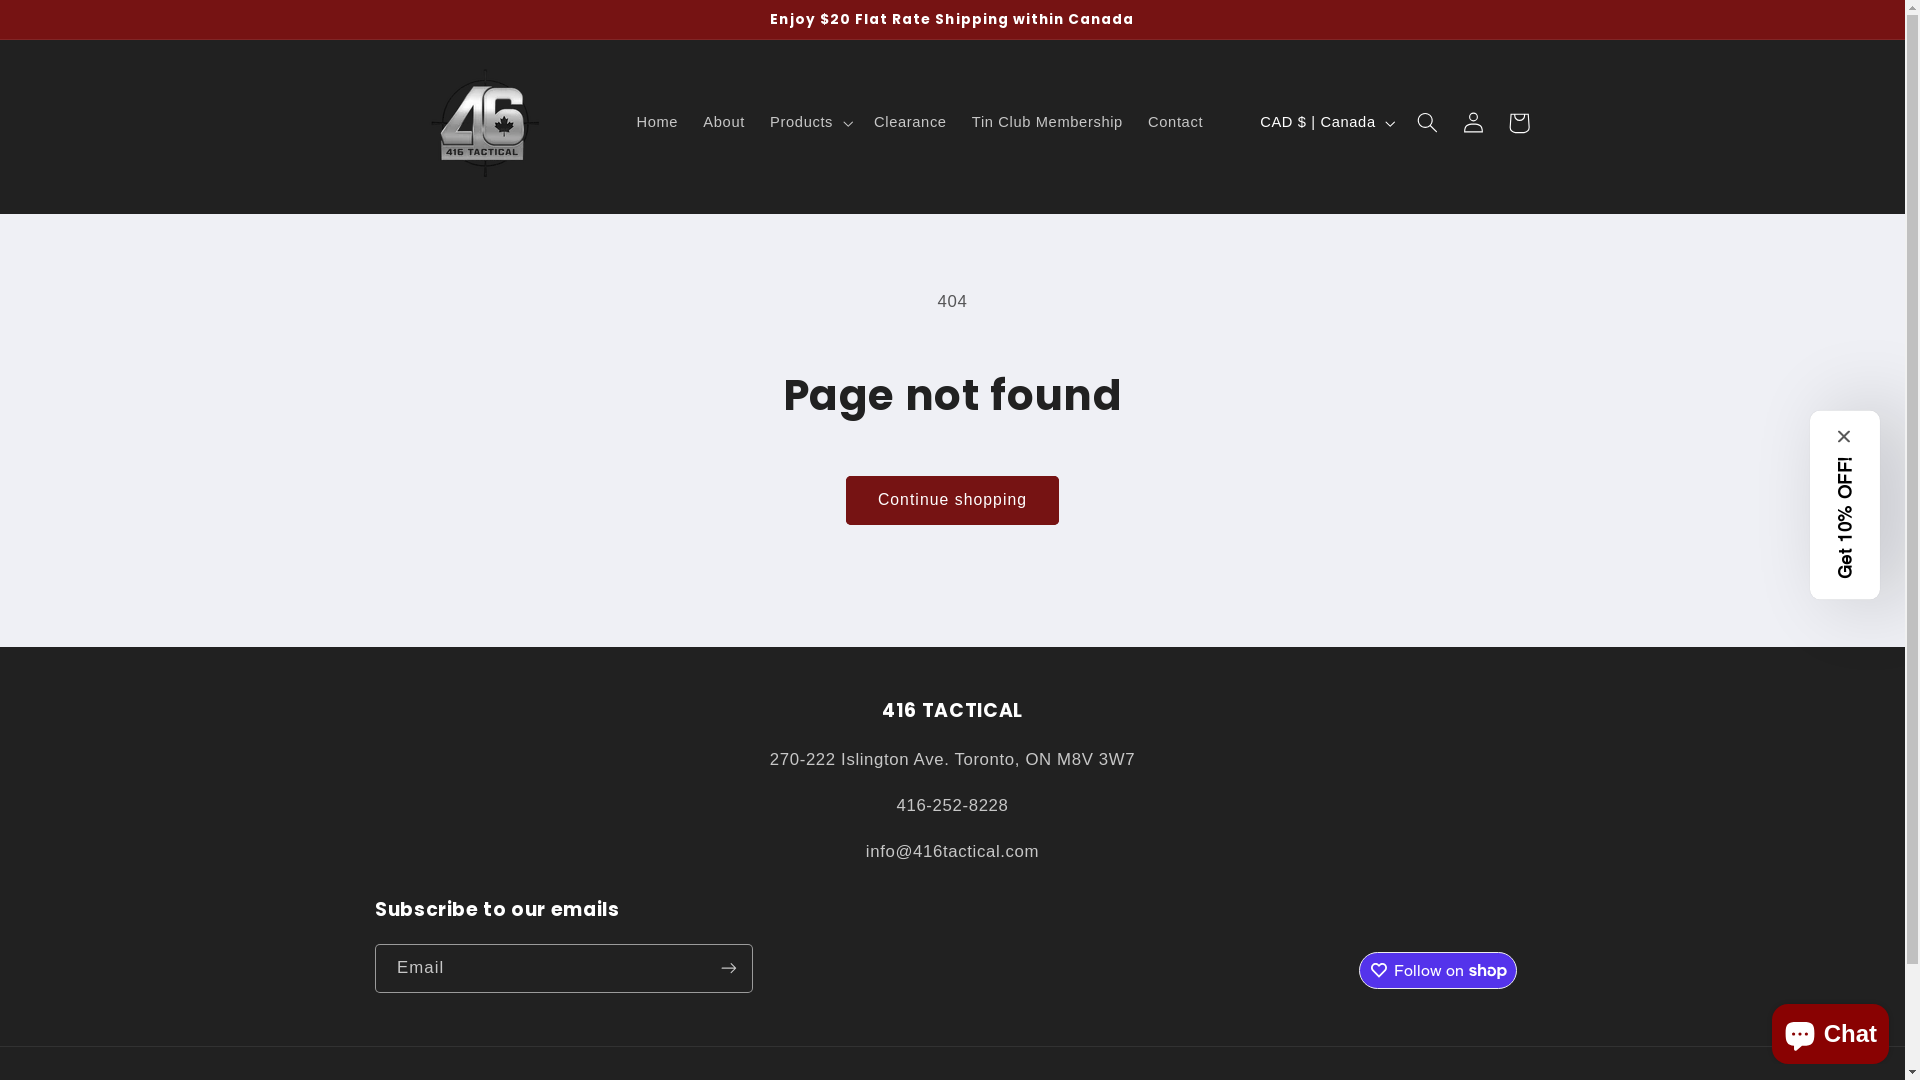 The height and width of the screenshot is (1080, 1920). What do you see at coordinates (658, 123) in the screenshot?
I see `Home` at bounding box center [658, 123].